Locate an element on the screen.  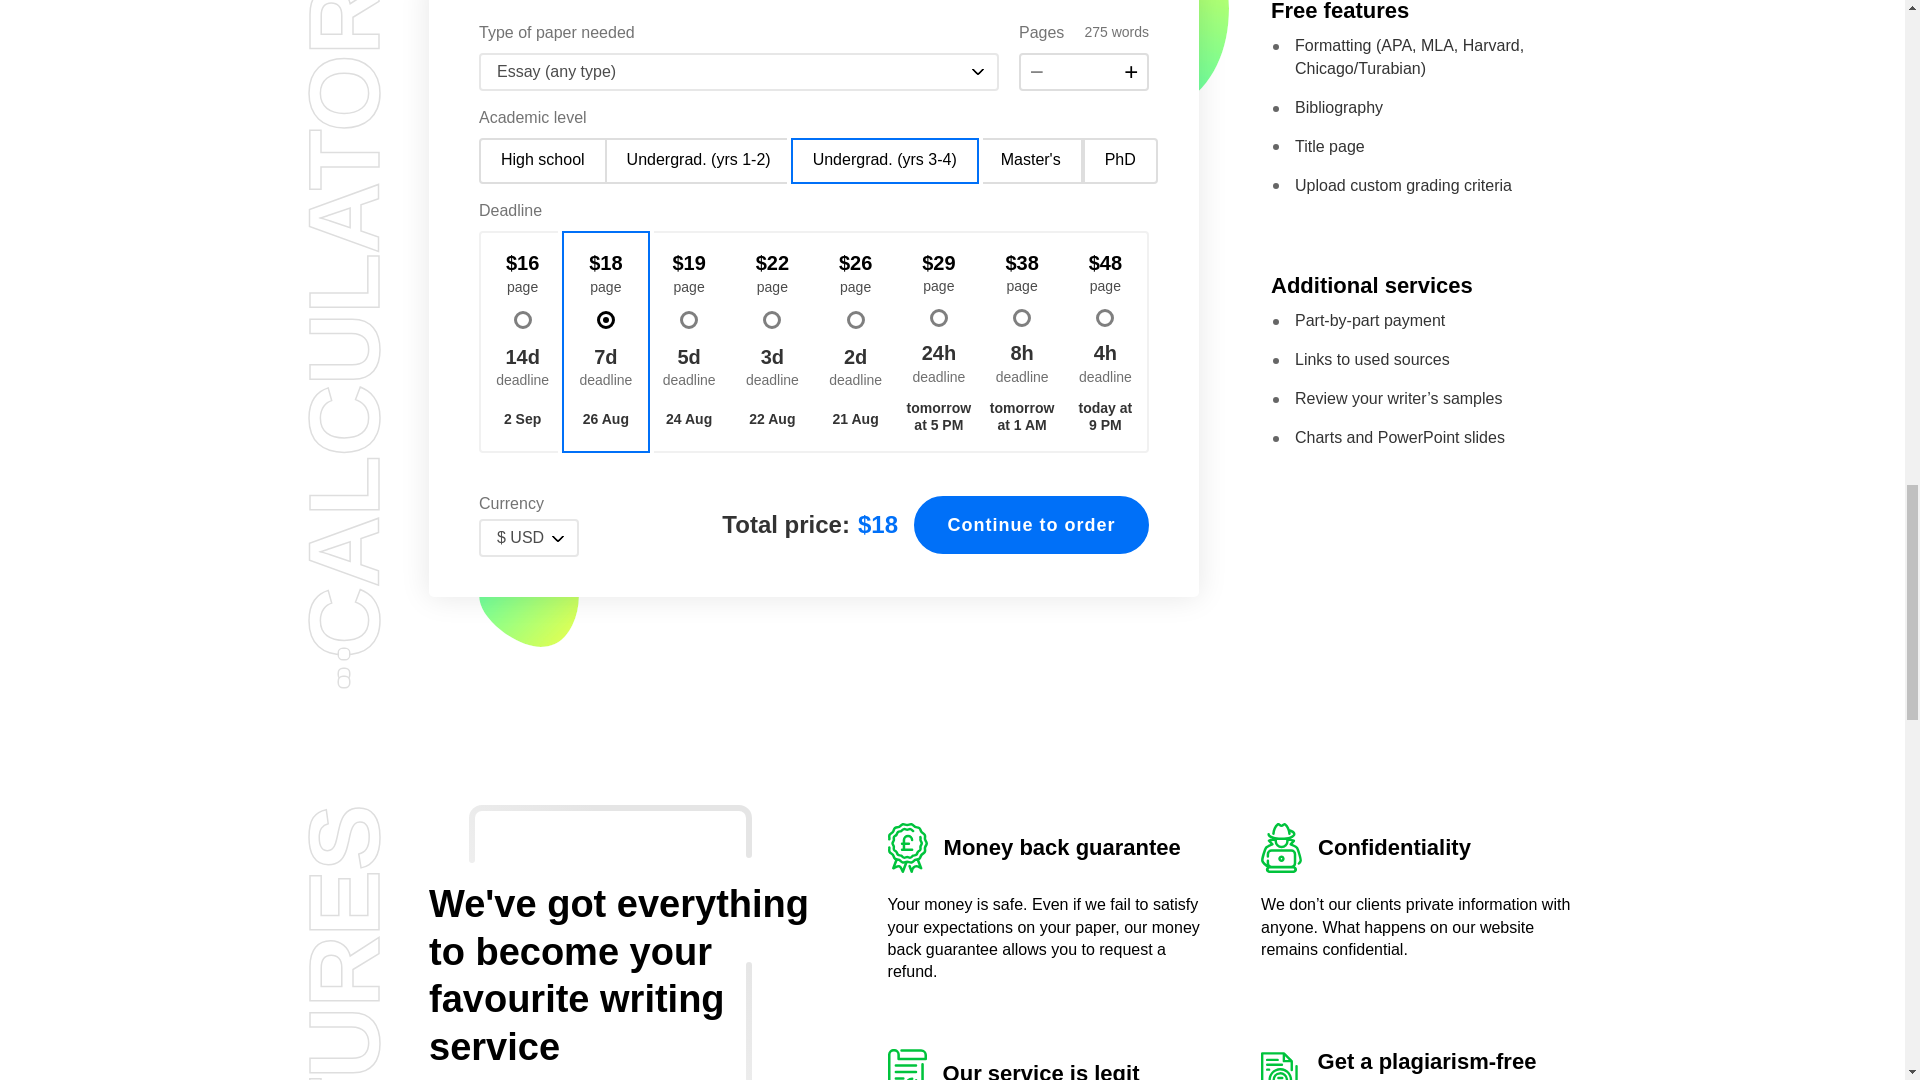
Continue to order is located at coordinates (1030, 524).